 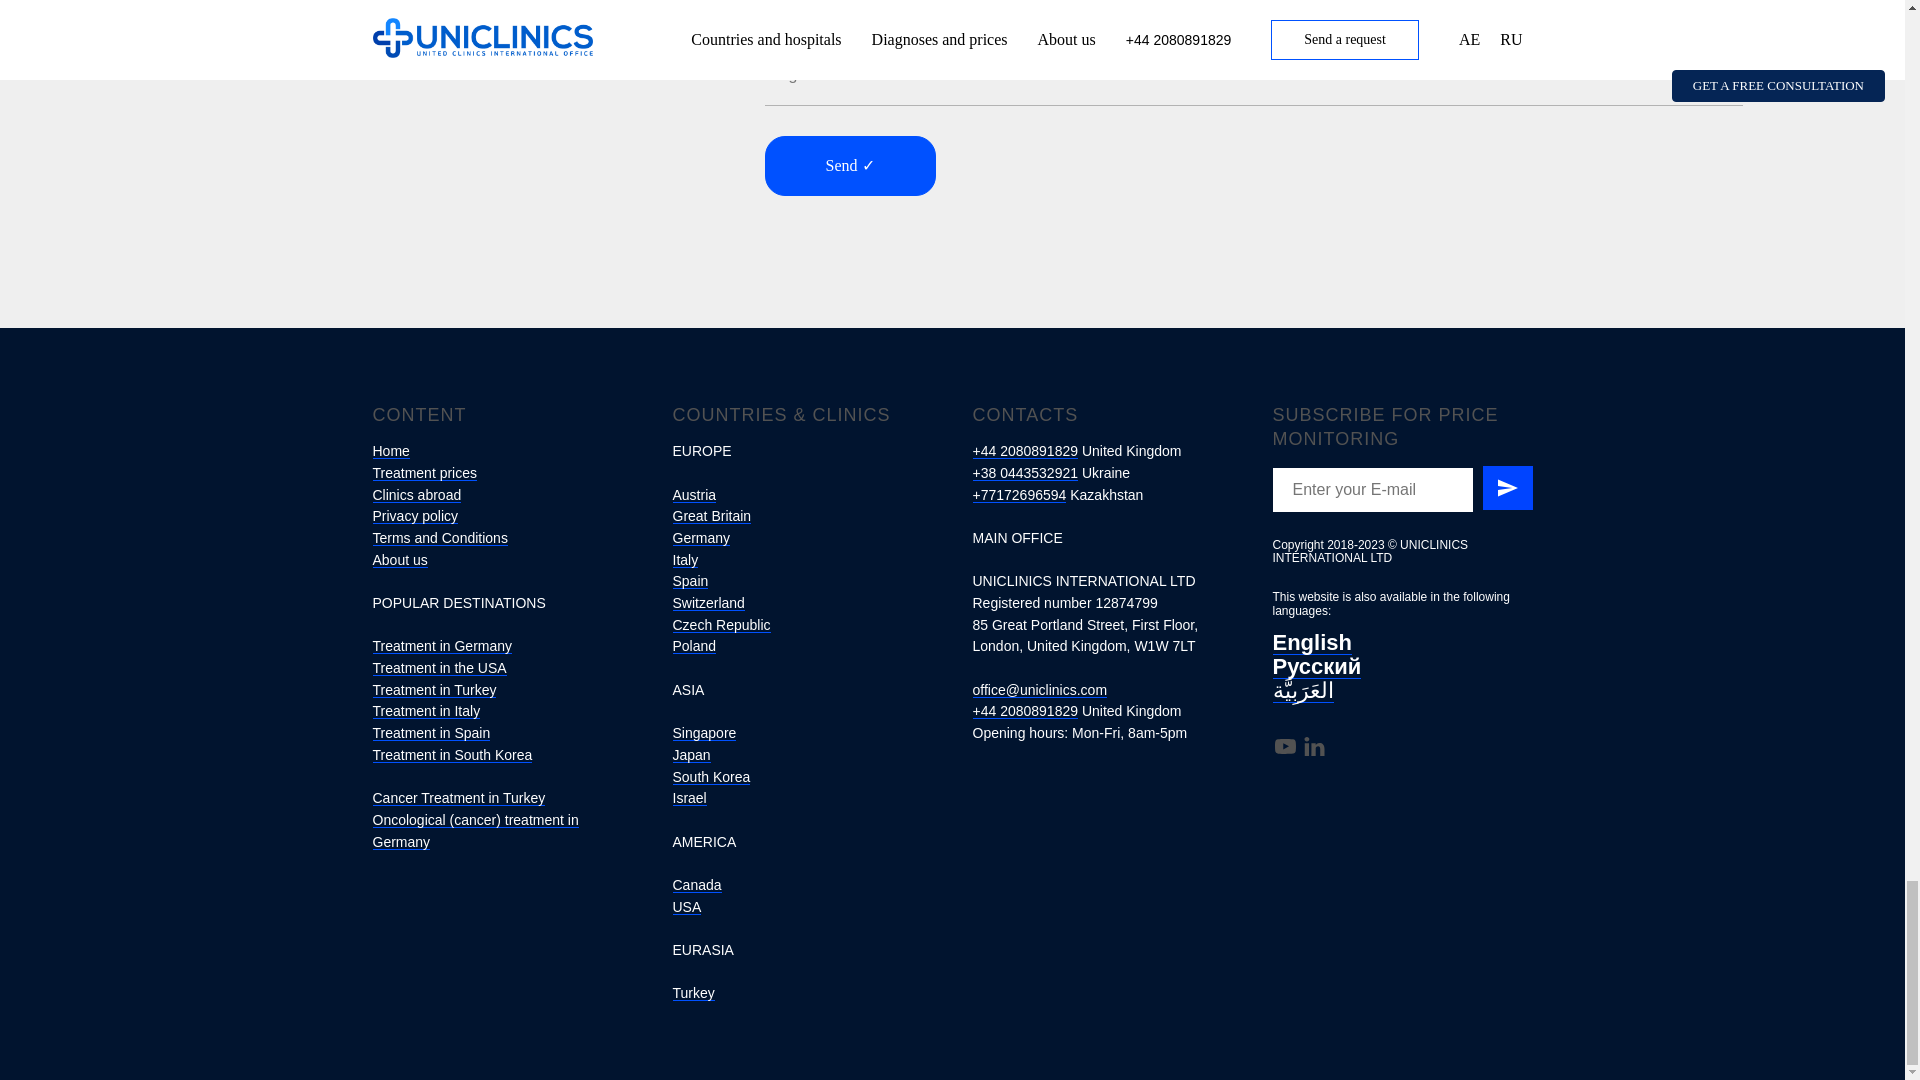 I want to click on Treatment prices, so click(x=424, y=472).